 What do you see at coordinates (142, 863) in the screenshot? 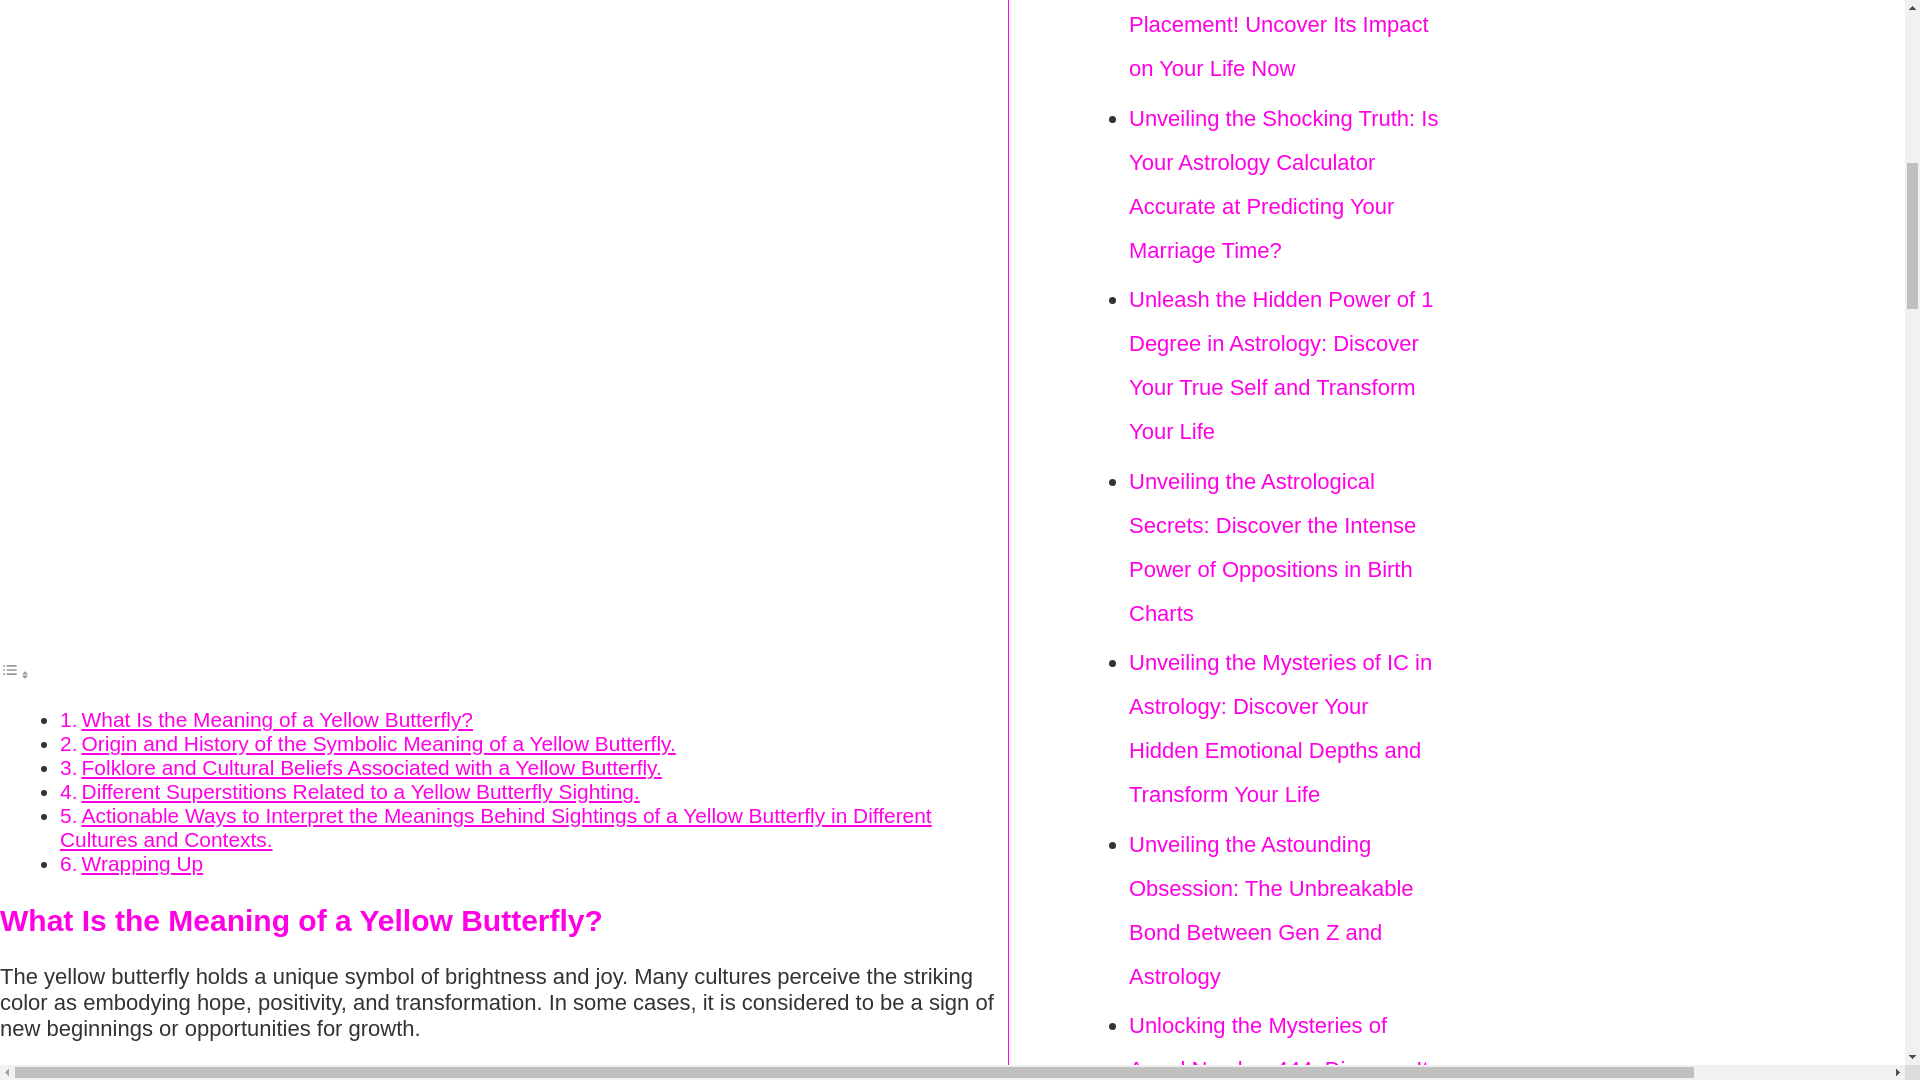
I see `Wrapping Up` at bounding box center [142, 863].